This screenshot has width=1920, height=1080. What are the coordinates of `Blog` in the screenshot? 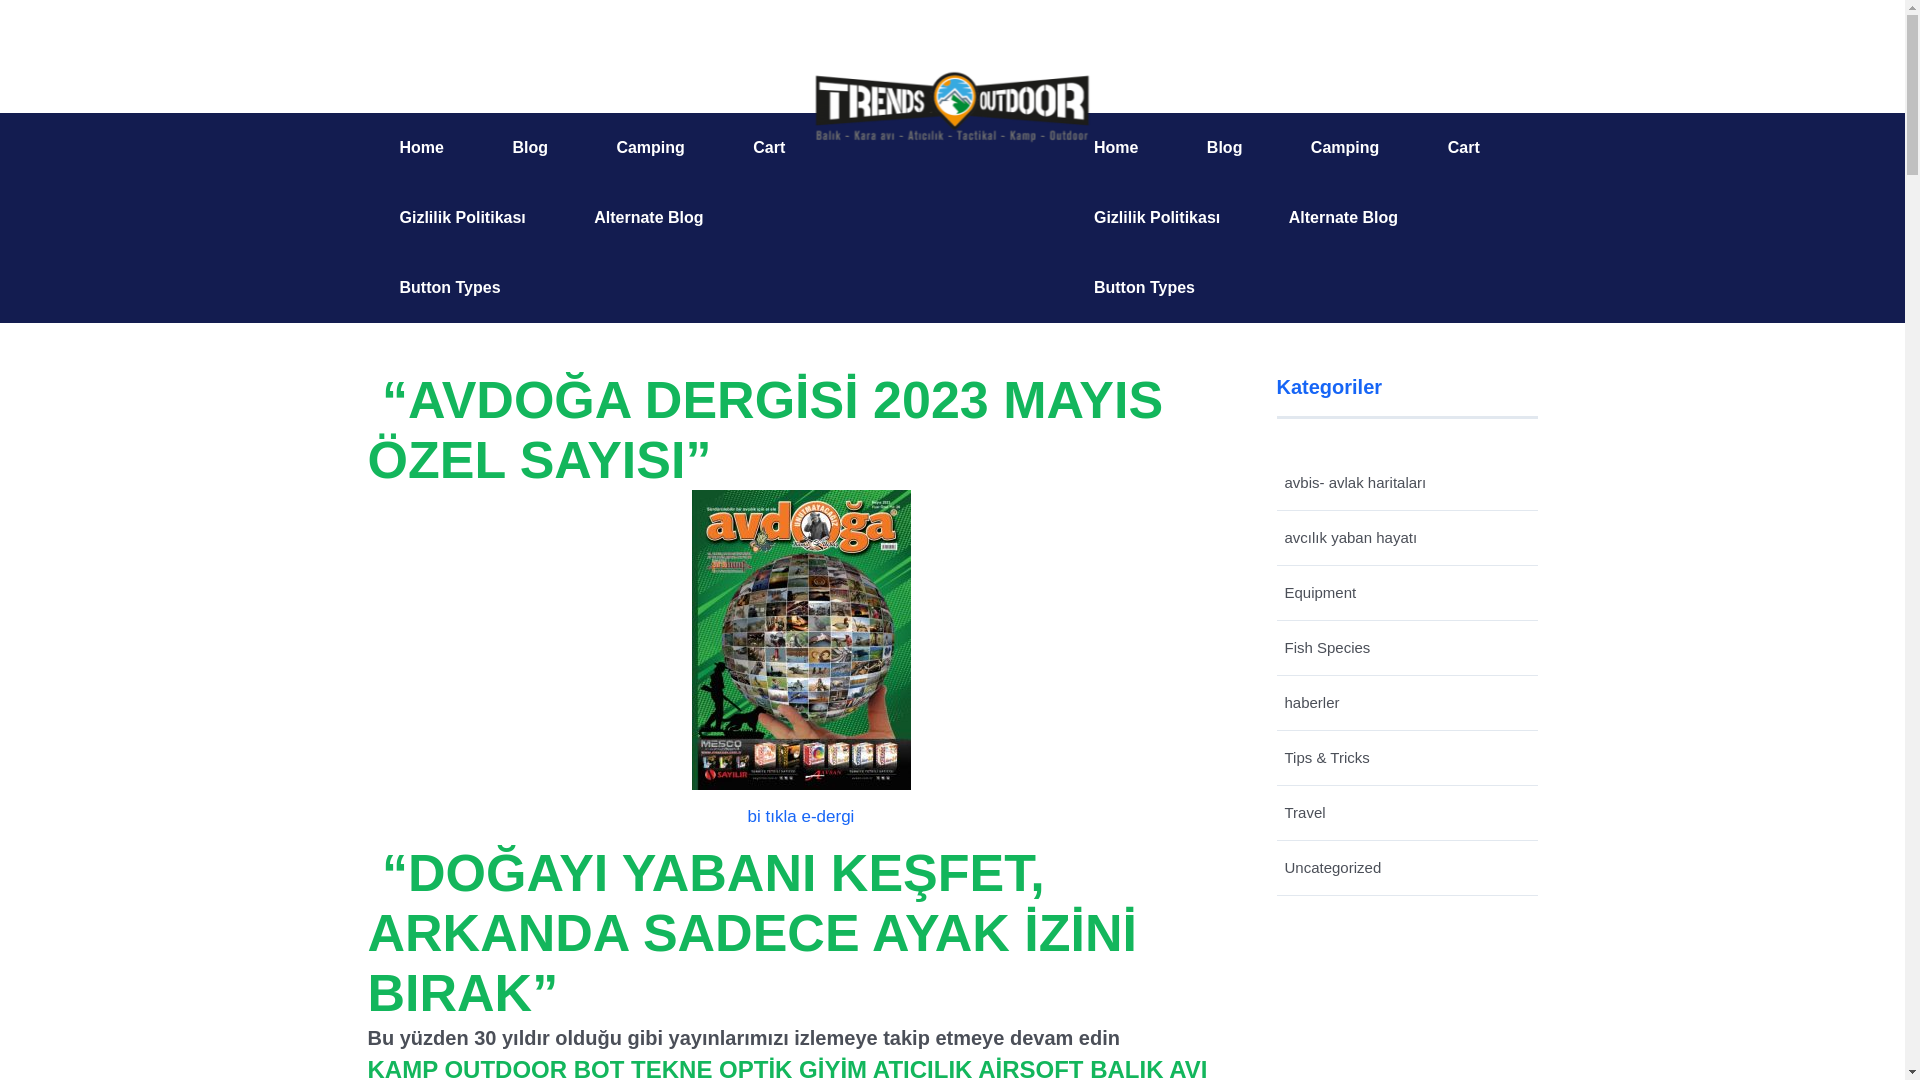 It's located at (530, 148).